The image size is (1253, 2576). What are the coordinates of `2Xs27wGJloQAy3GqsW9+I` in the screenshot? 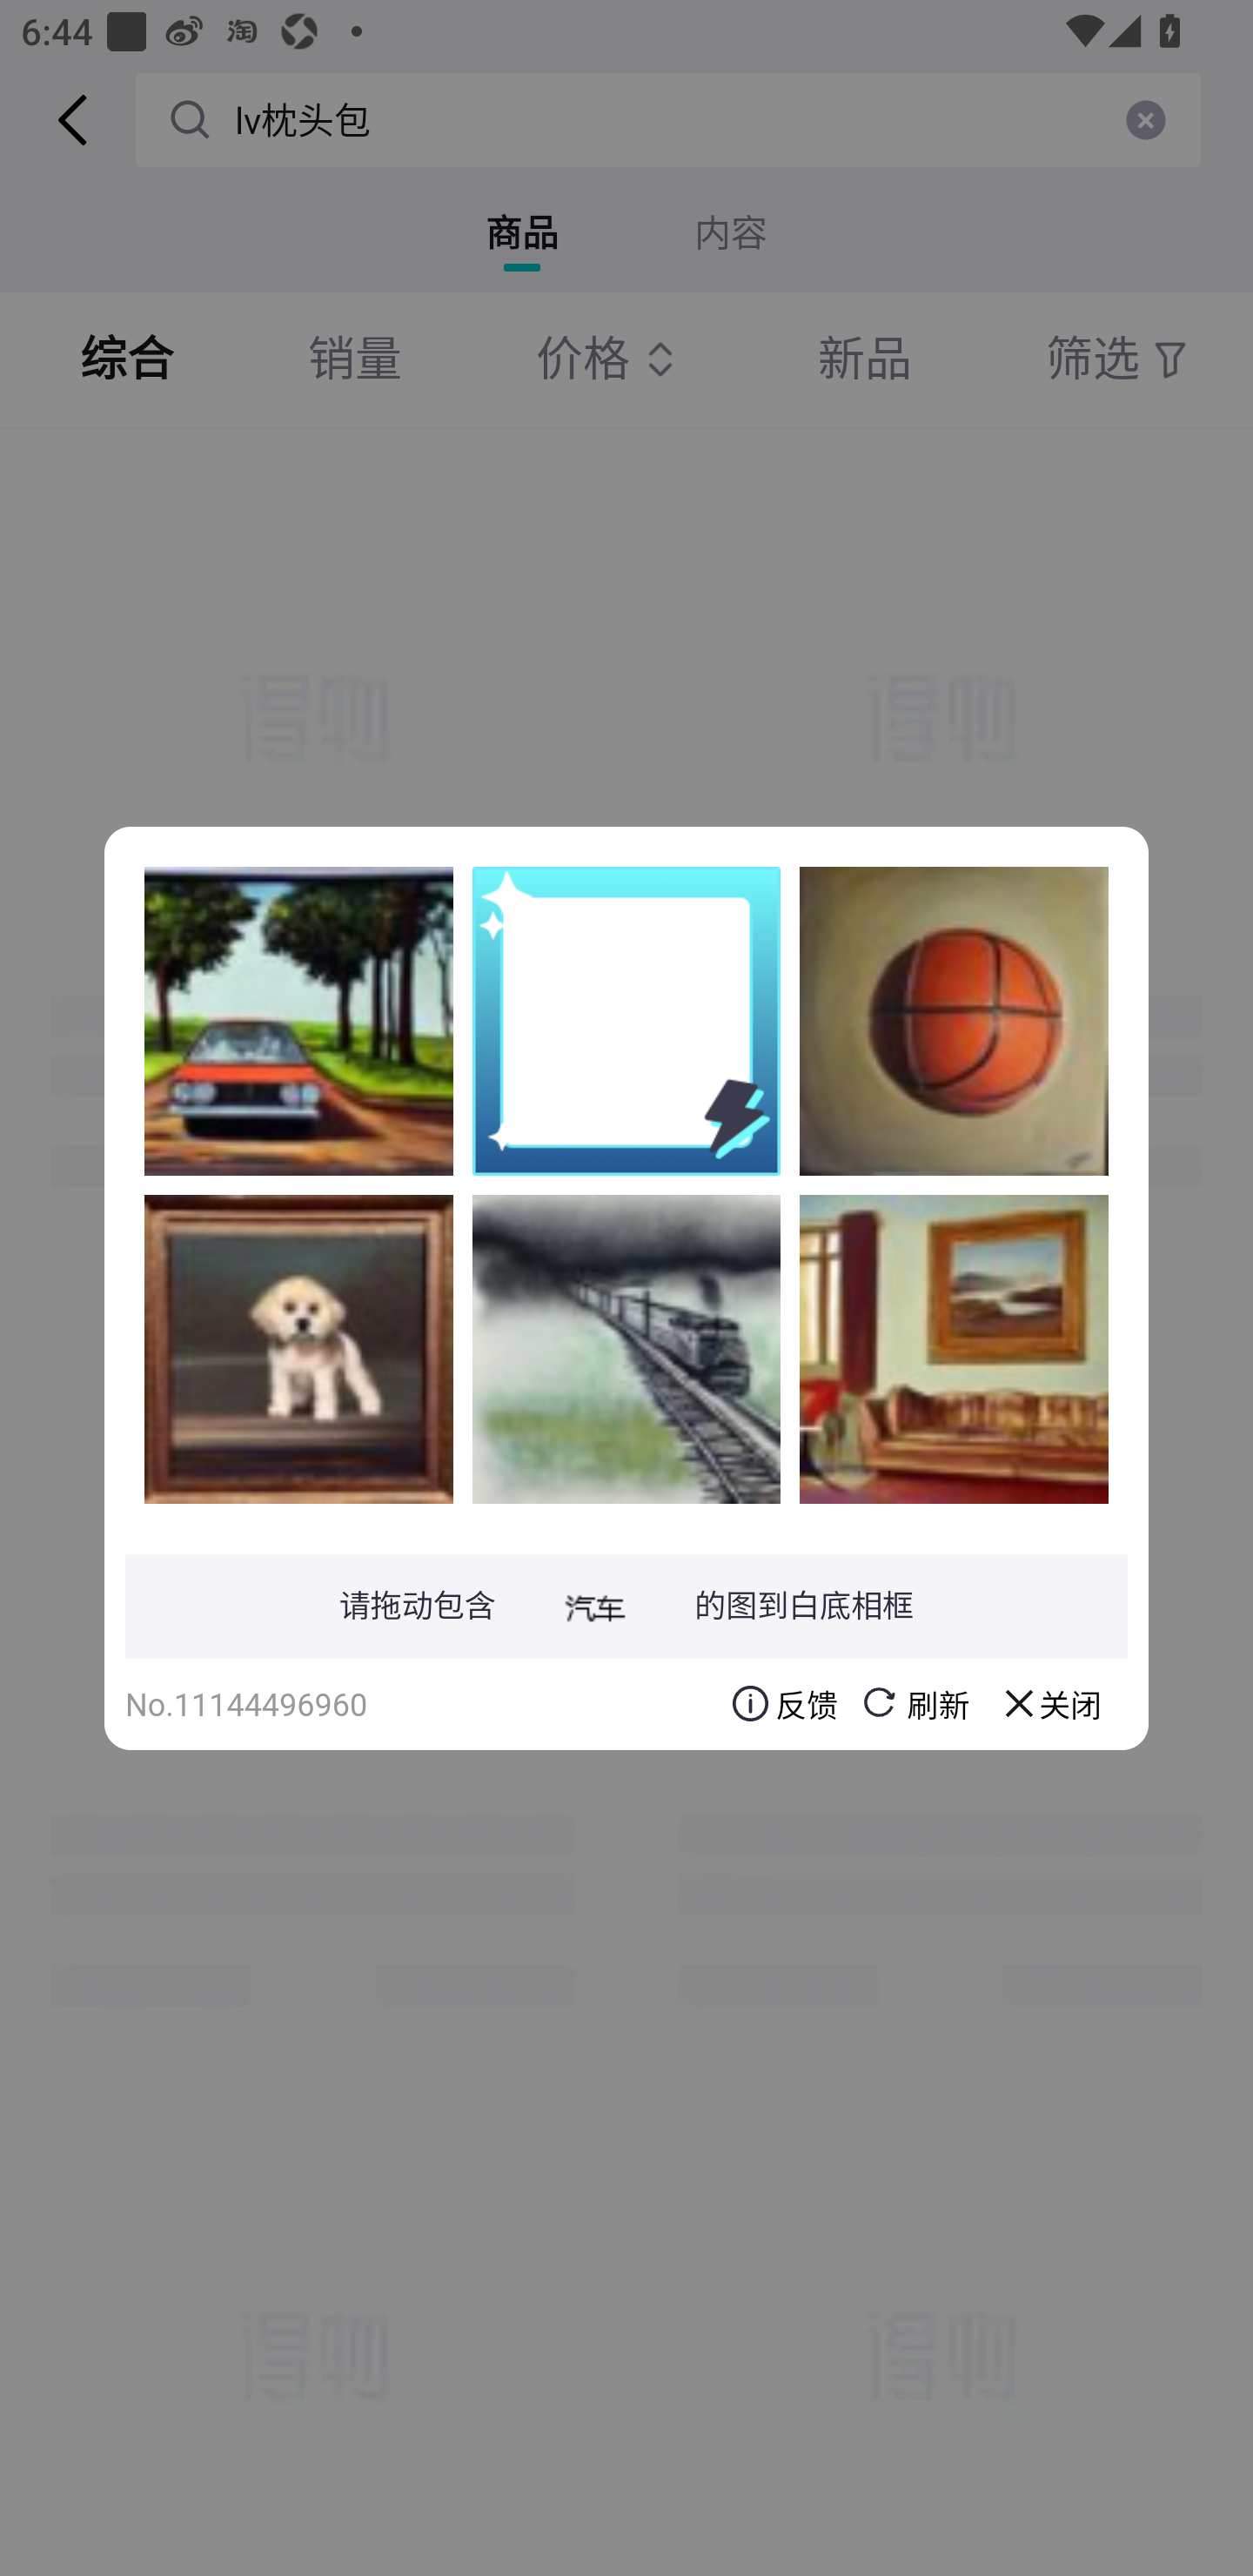 It's located at (298, 1348).